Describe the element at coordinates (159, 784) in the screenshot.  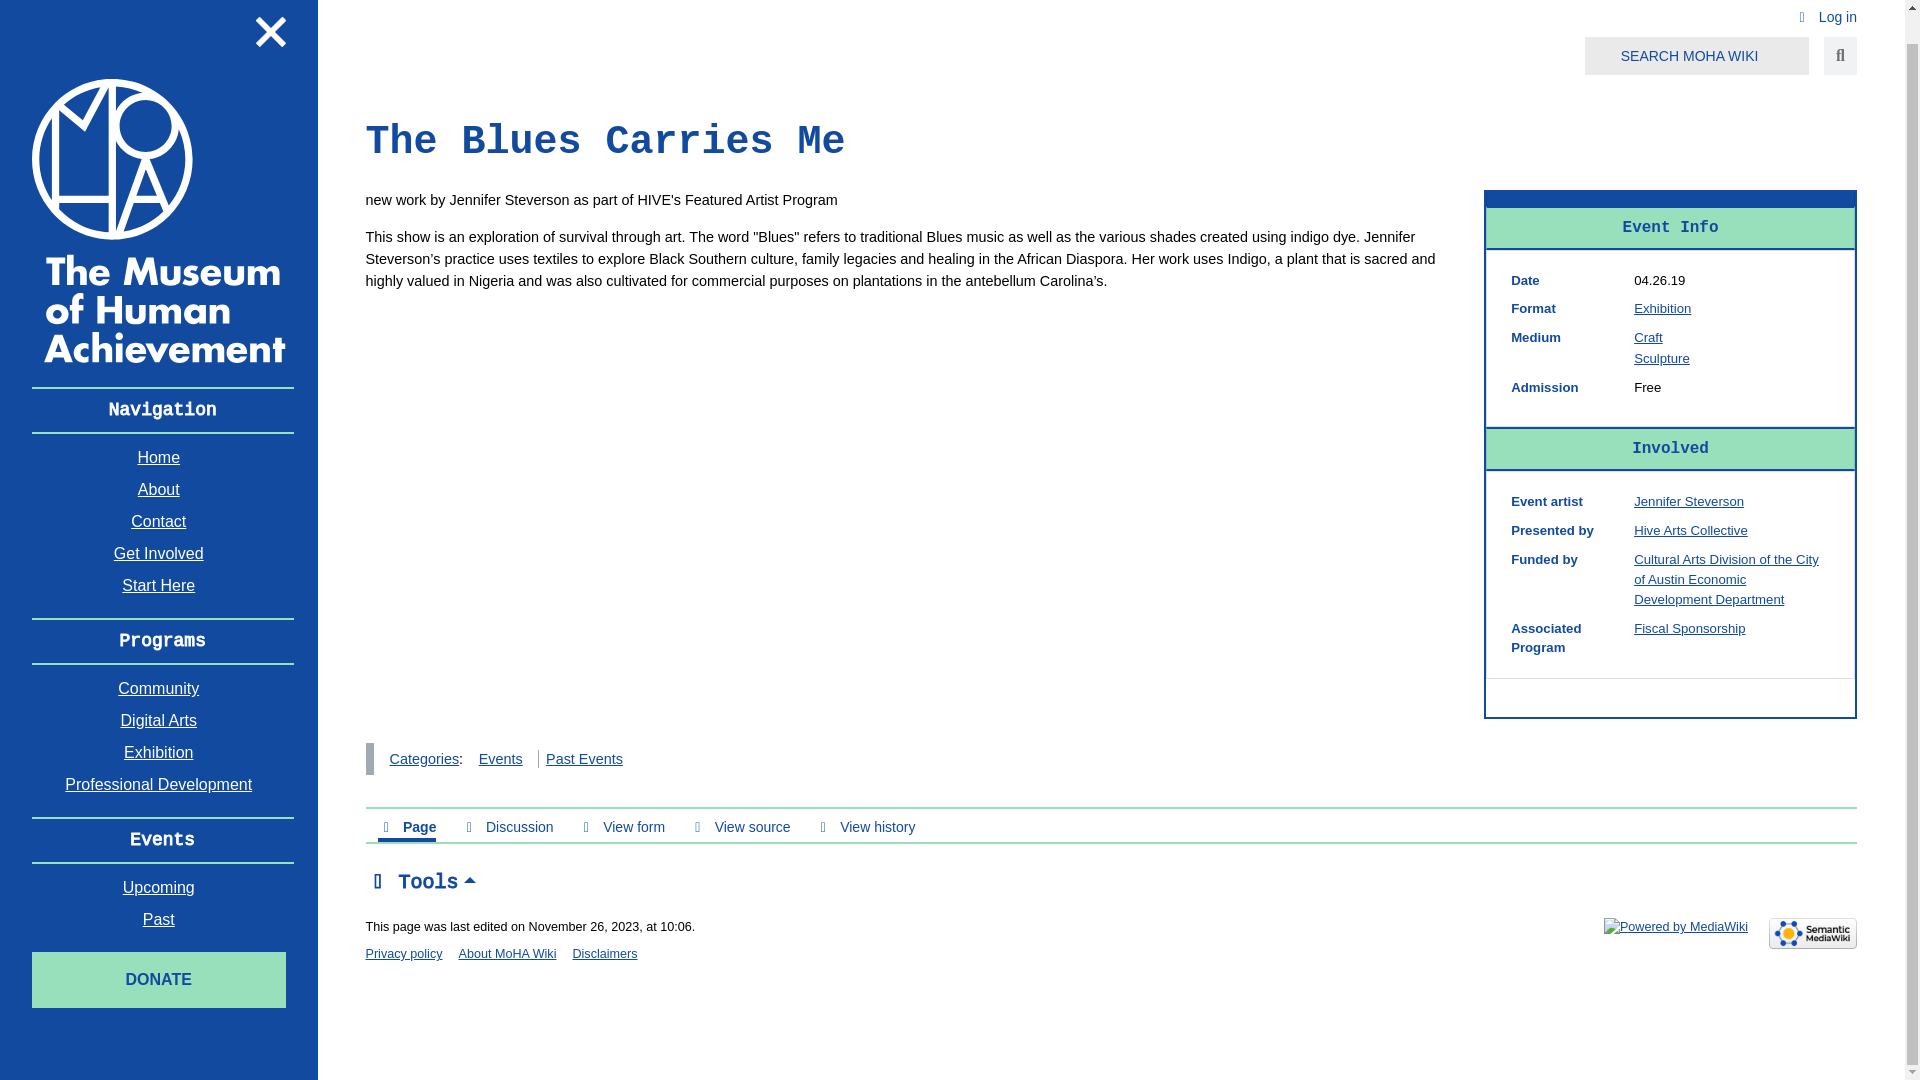
I see `Professional Development` at that location.